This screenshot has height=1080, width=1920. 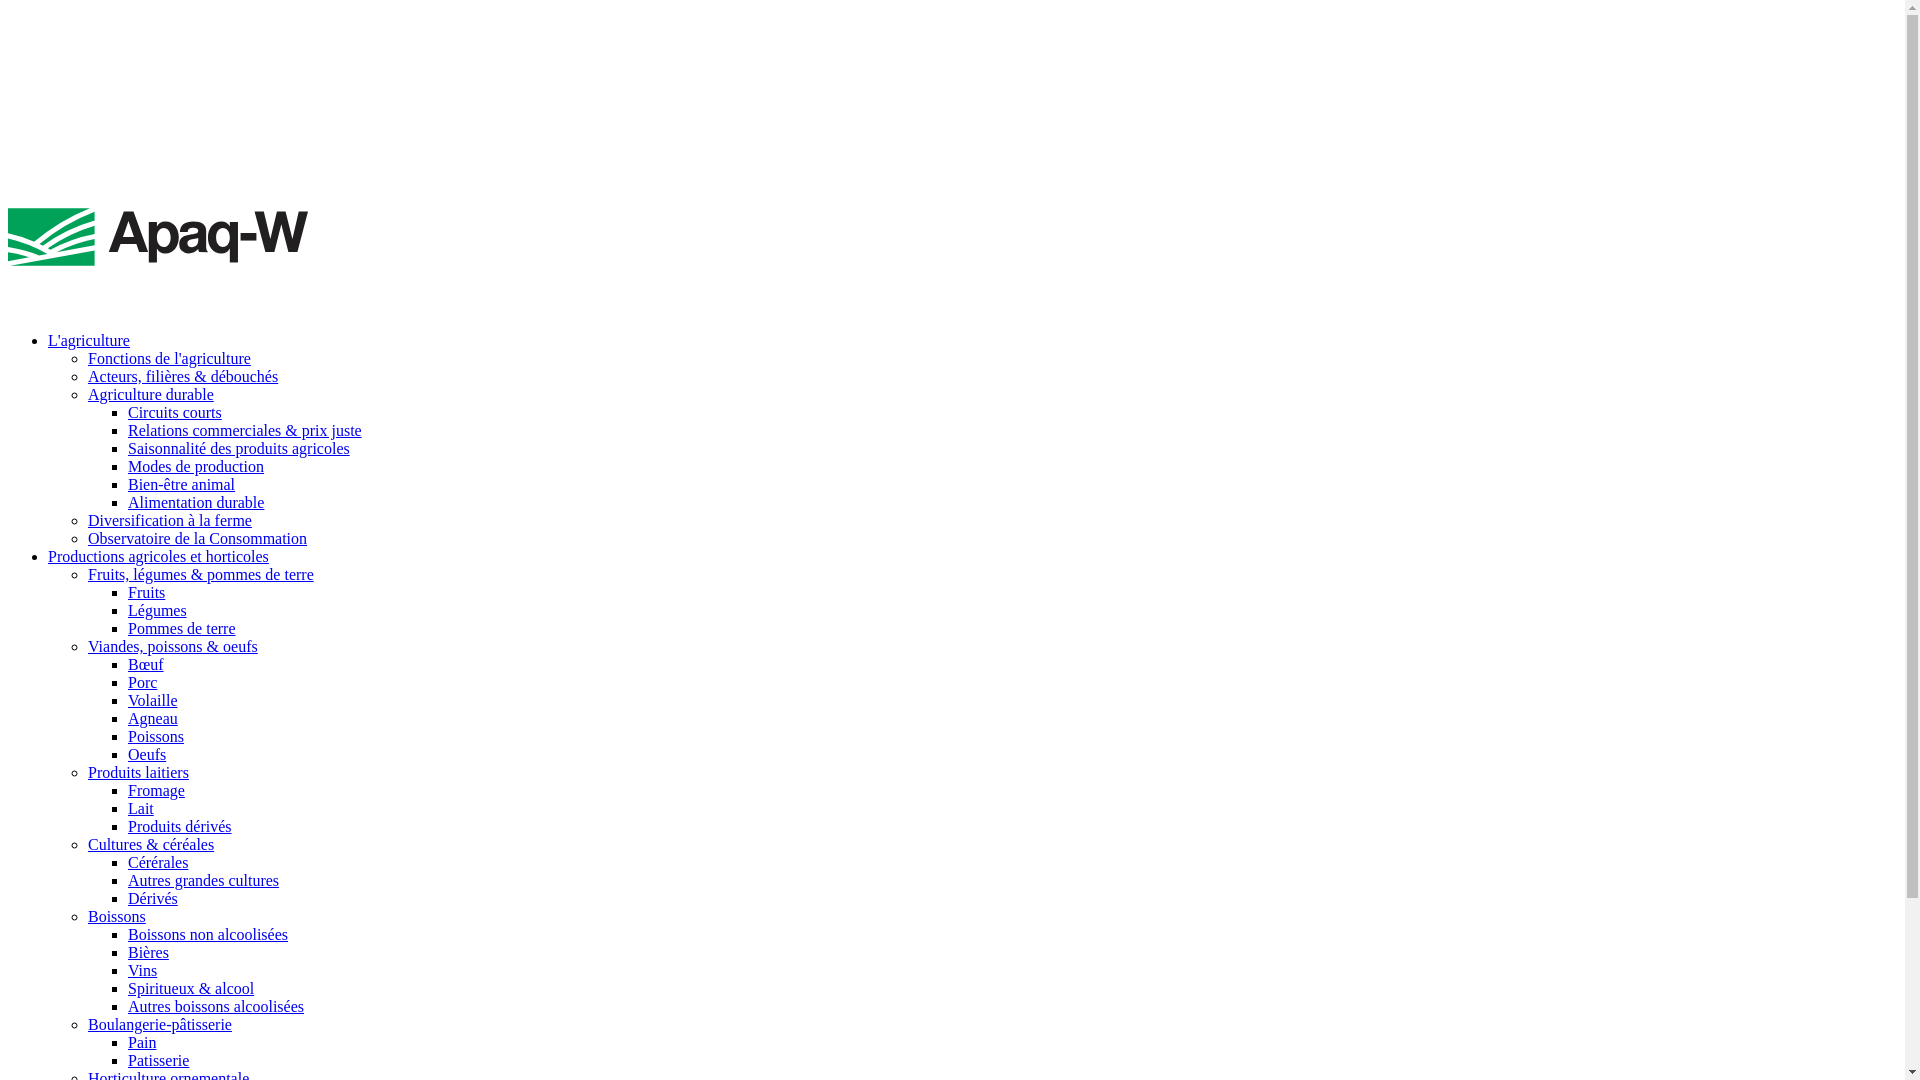 What do you see at coordinates (196, 466) in the screenshot?
I see `Modes de production` at bounding box center [196, 466].